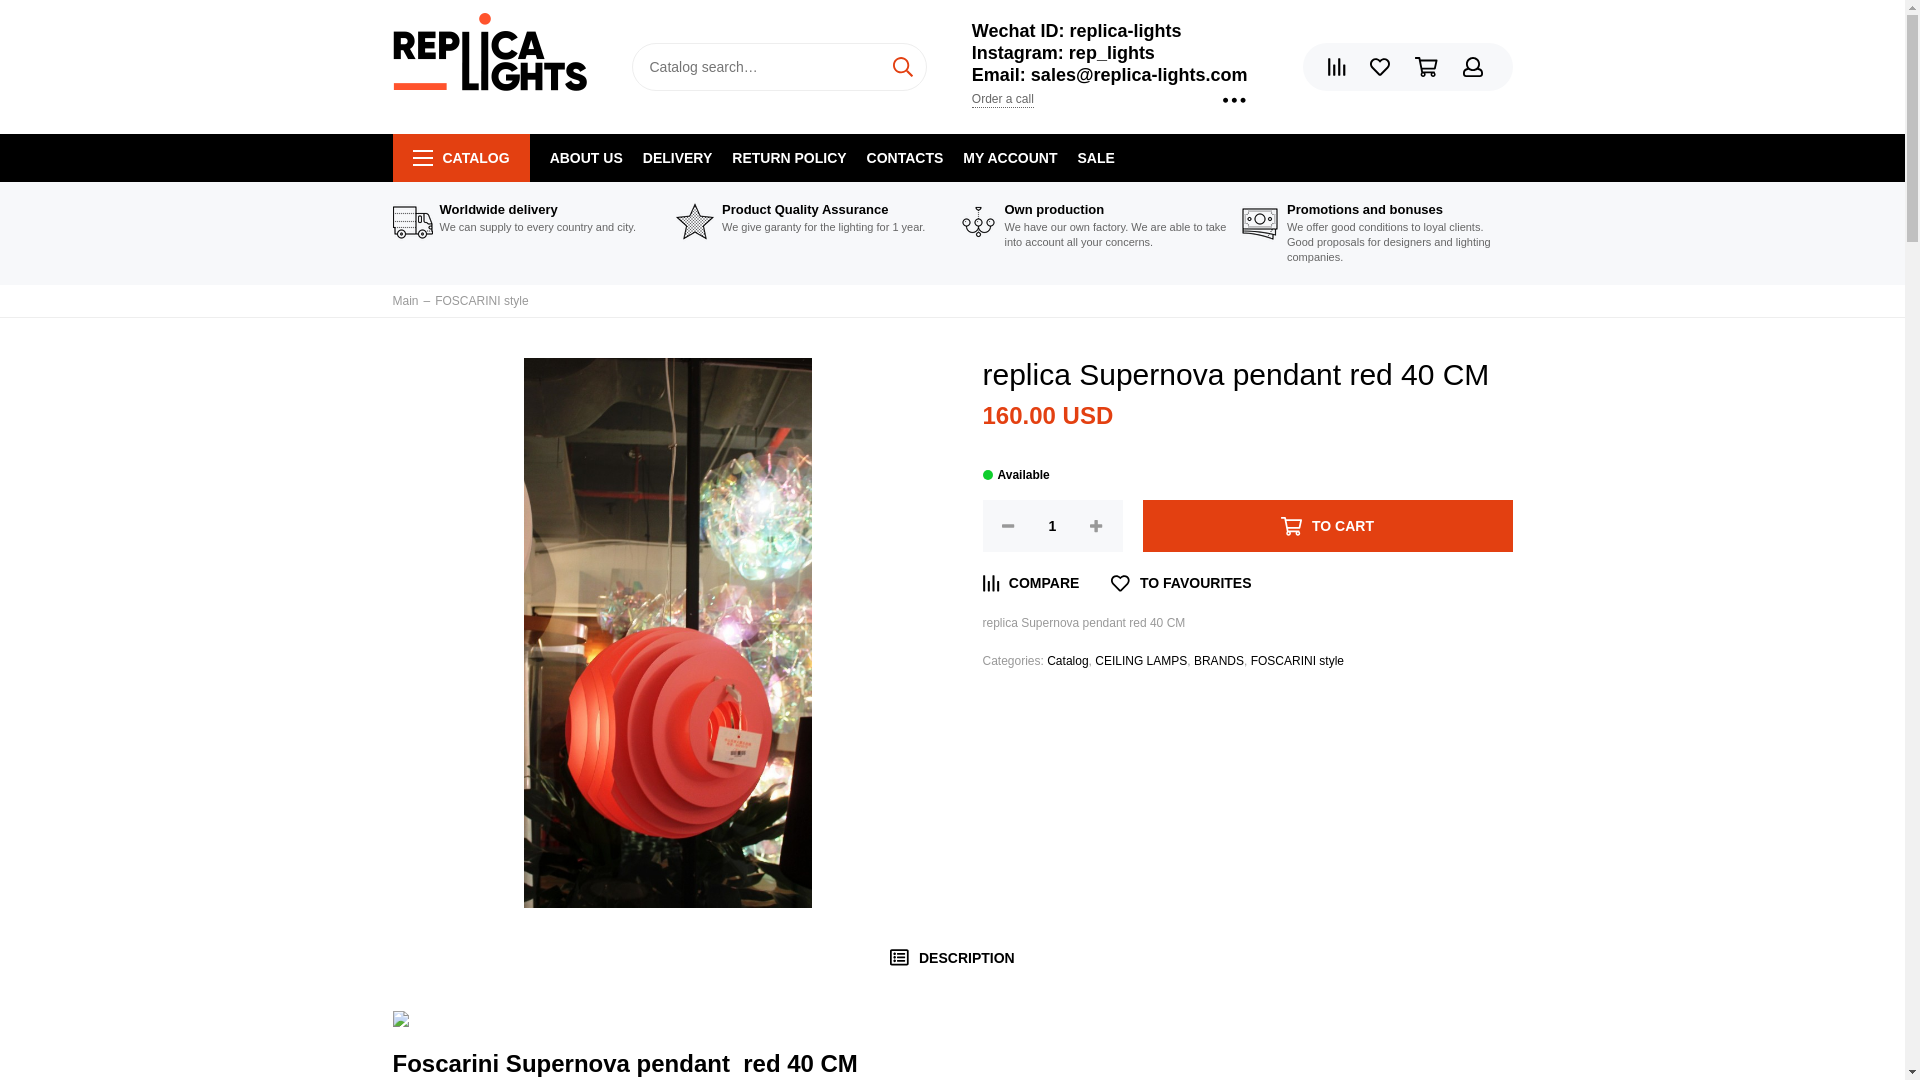  What do you see at coordinates (906, 158) in the screenshot?
I see `CONTACTS` at bounding box center [906, 158].